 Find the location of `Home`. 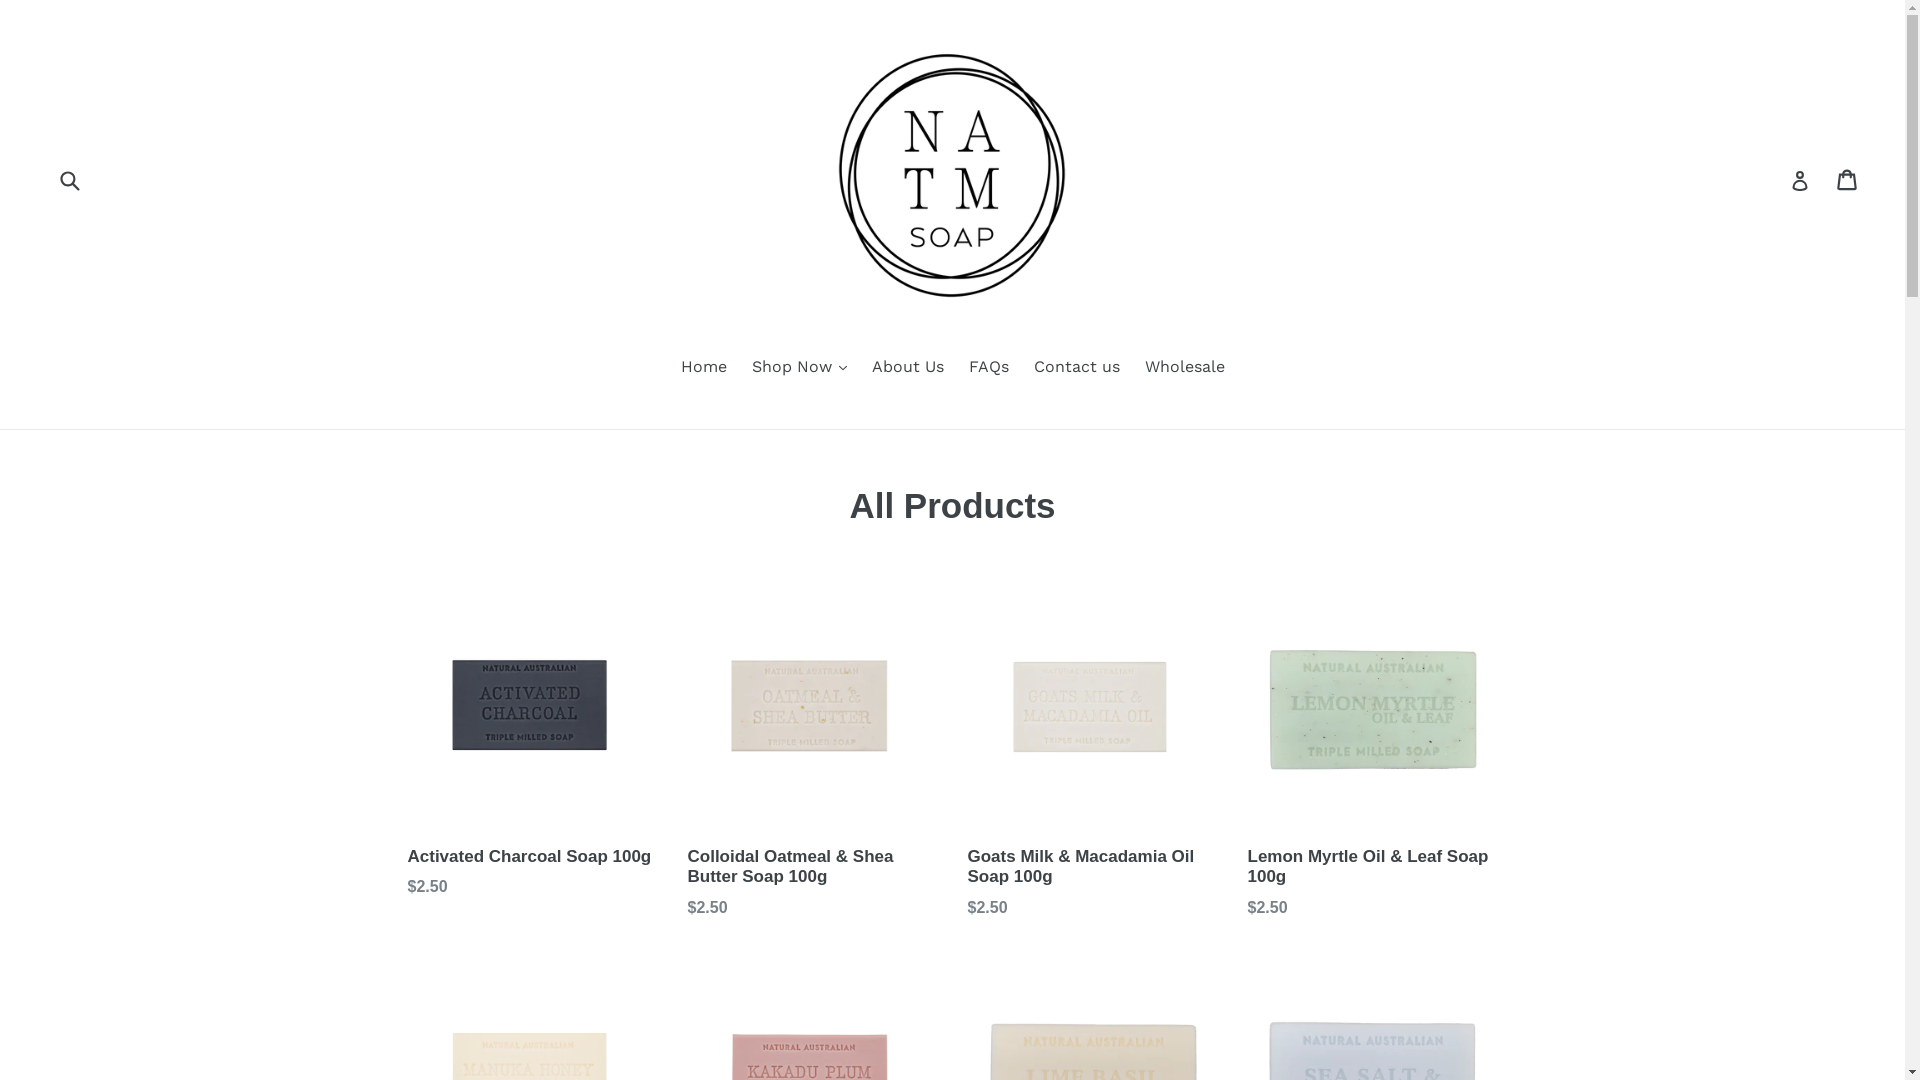

Home is located at coordinates (703, 368).